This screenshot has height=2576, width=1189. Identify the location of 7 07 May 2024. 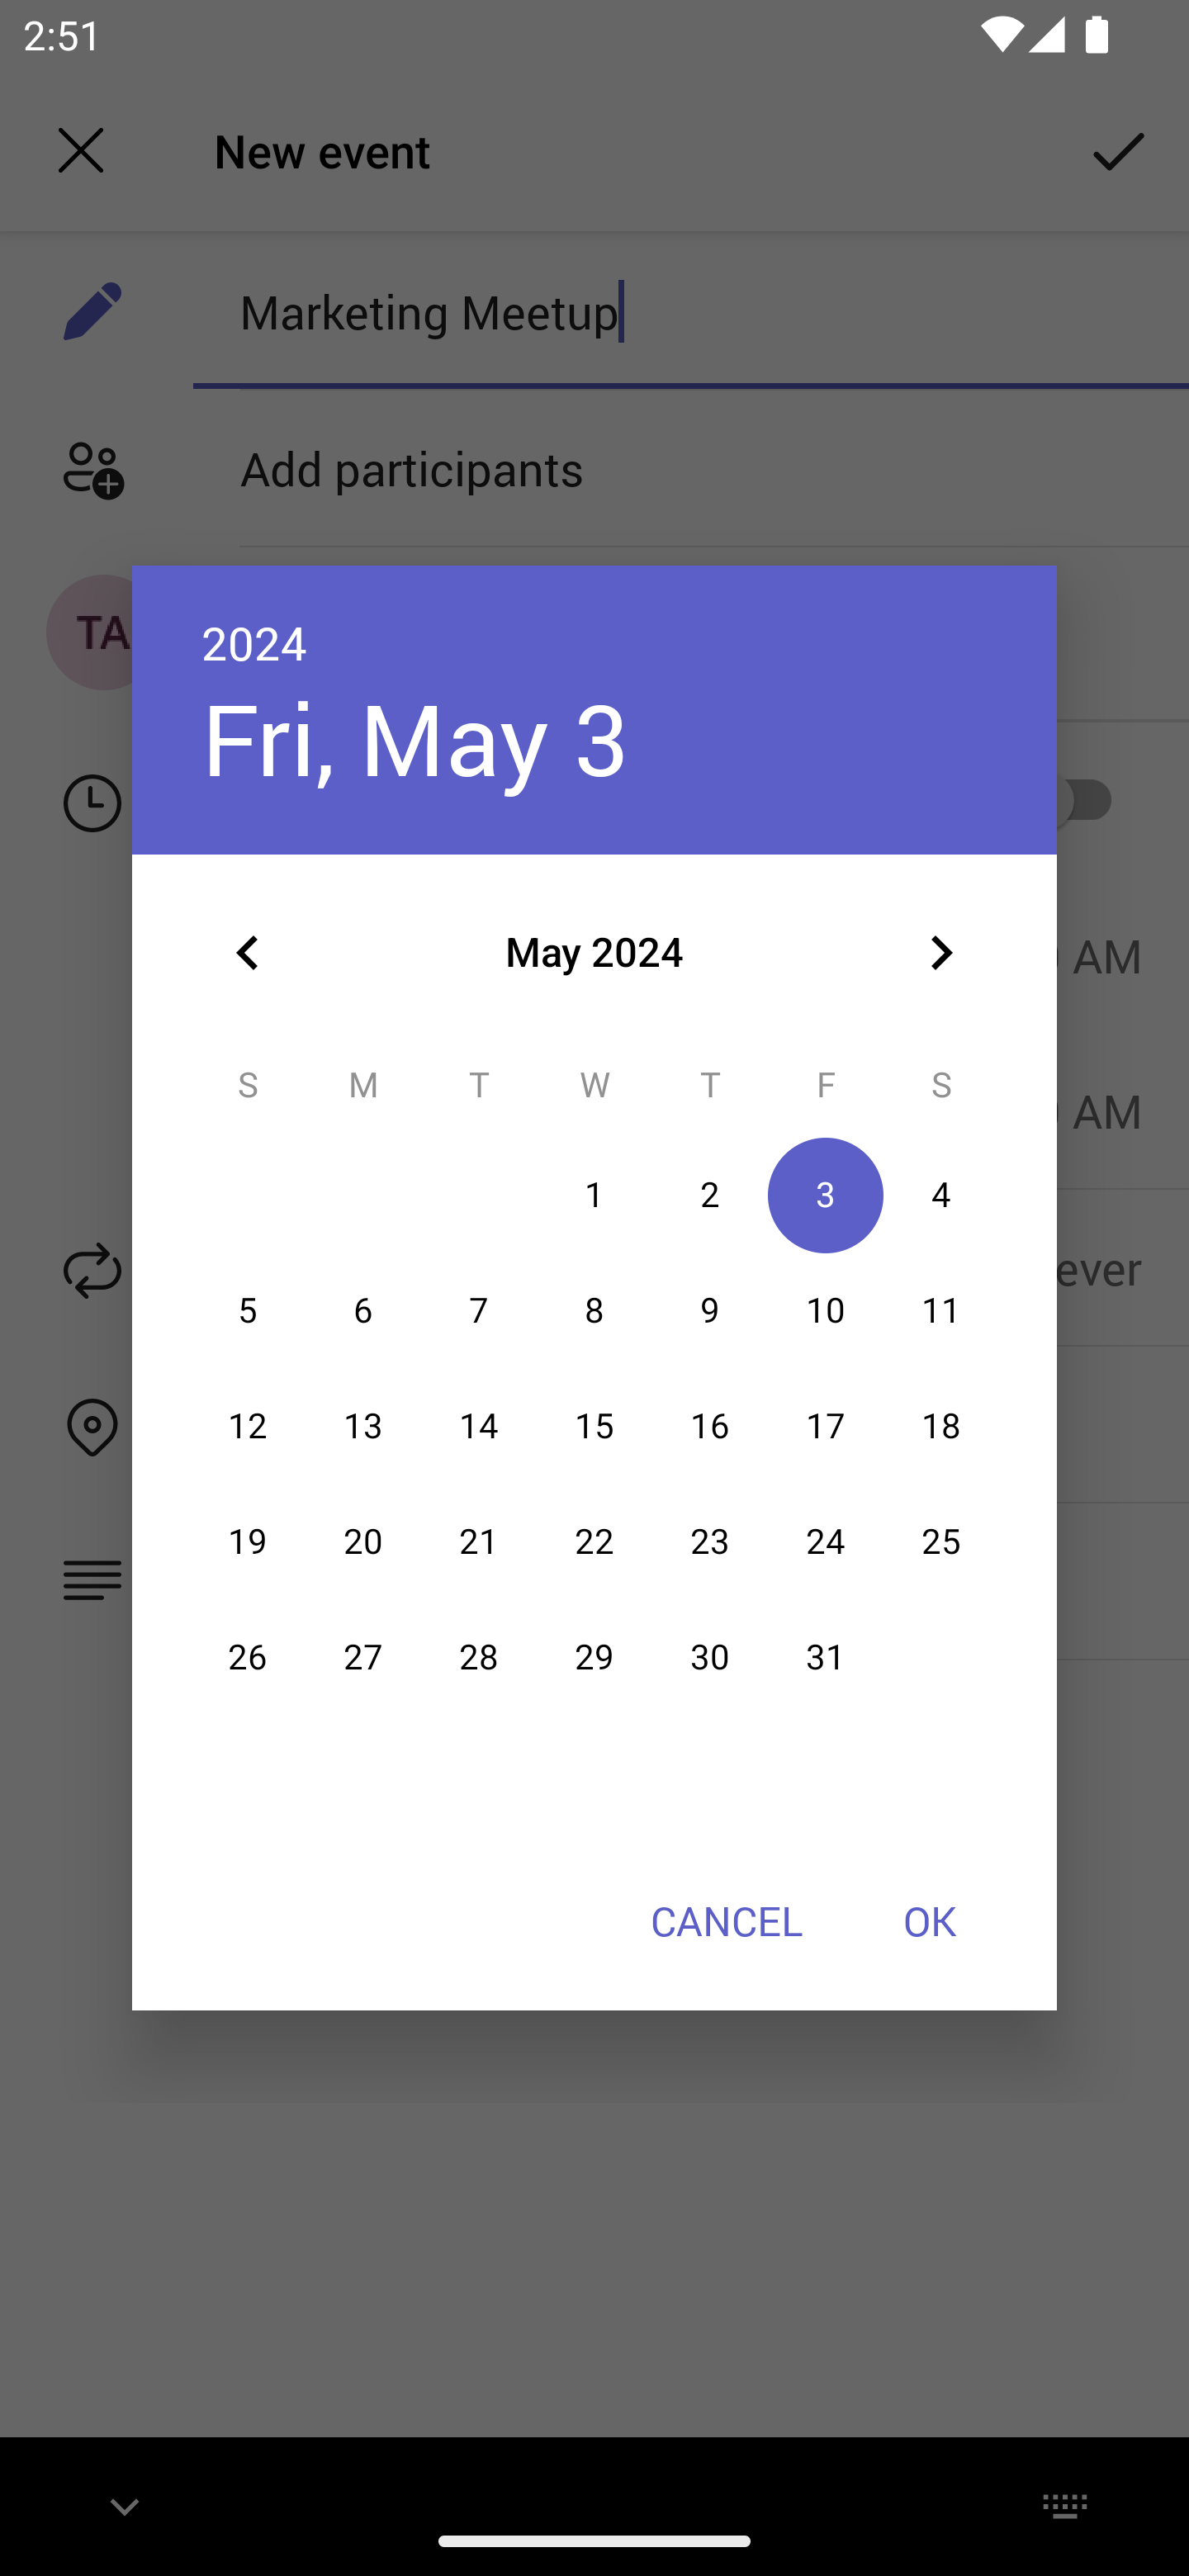
(478, 1311).